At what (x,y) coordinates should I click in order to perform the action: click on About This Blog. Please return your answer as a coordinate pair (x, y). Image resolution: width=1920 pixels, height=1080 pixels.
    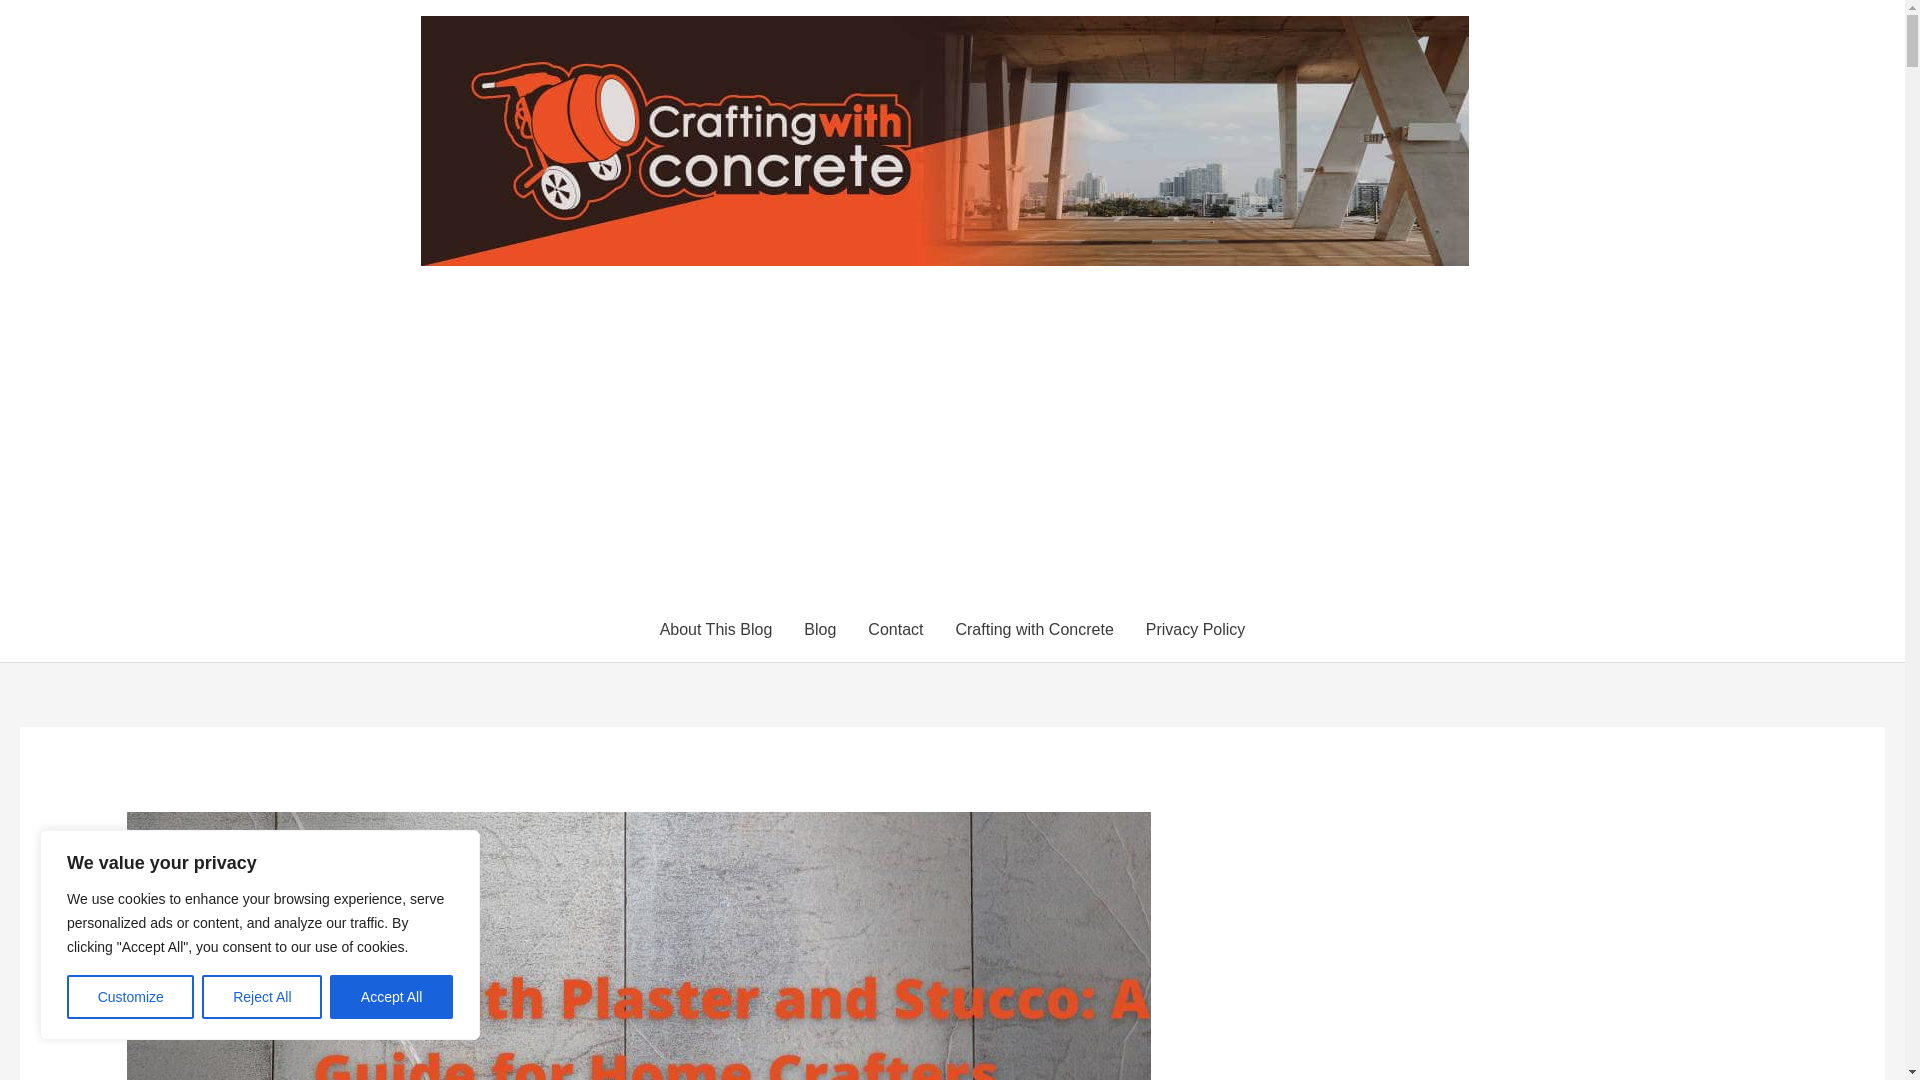
    Looking at the image, I should click on (716, 630).